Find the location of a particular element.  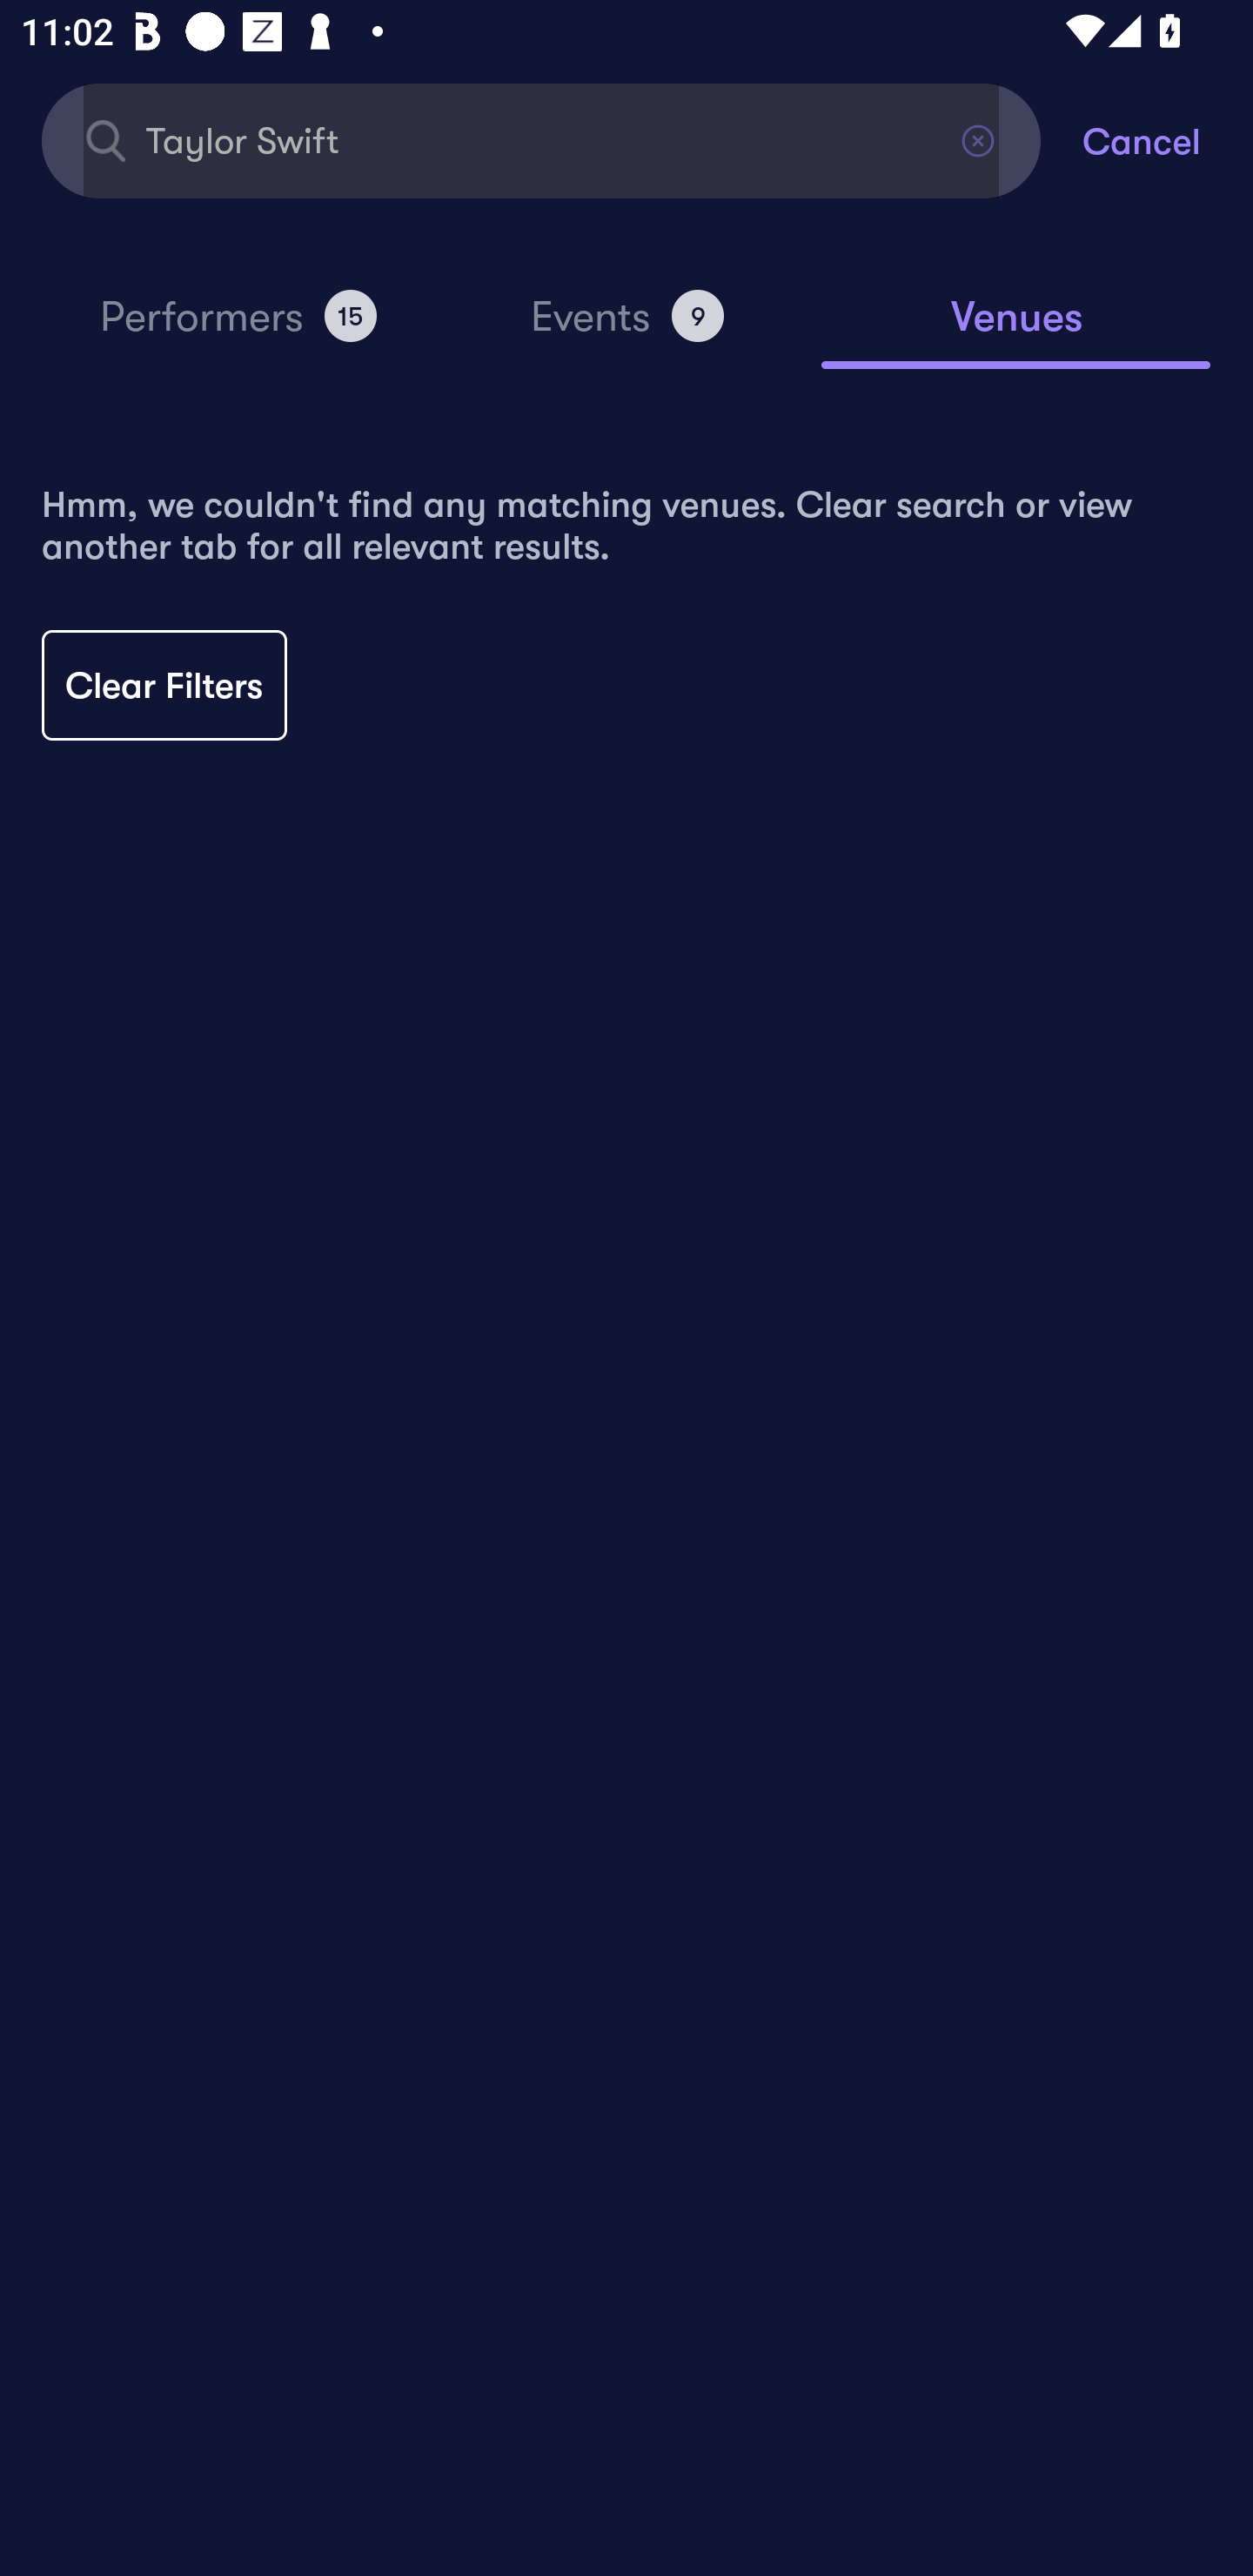

Clear Filters is located at coordinates (164, 686).